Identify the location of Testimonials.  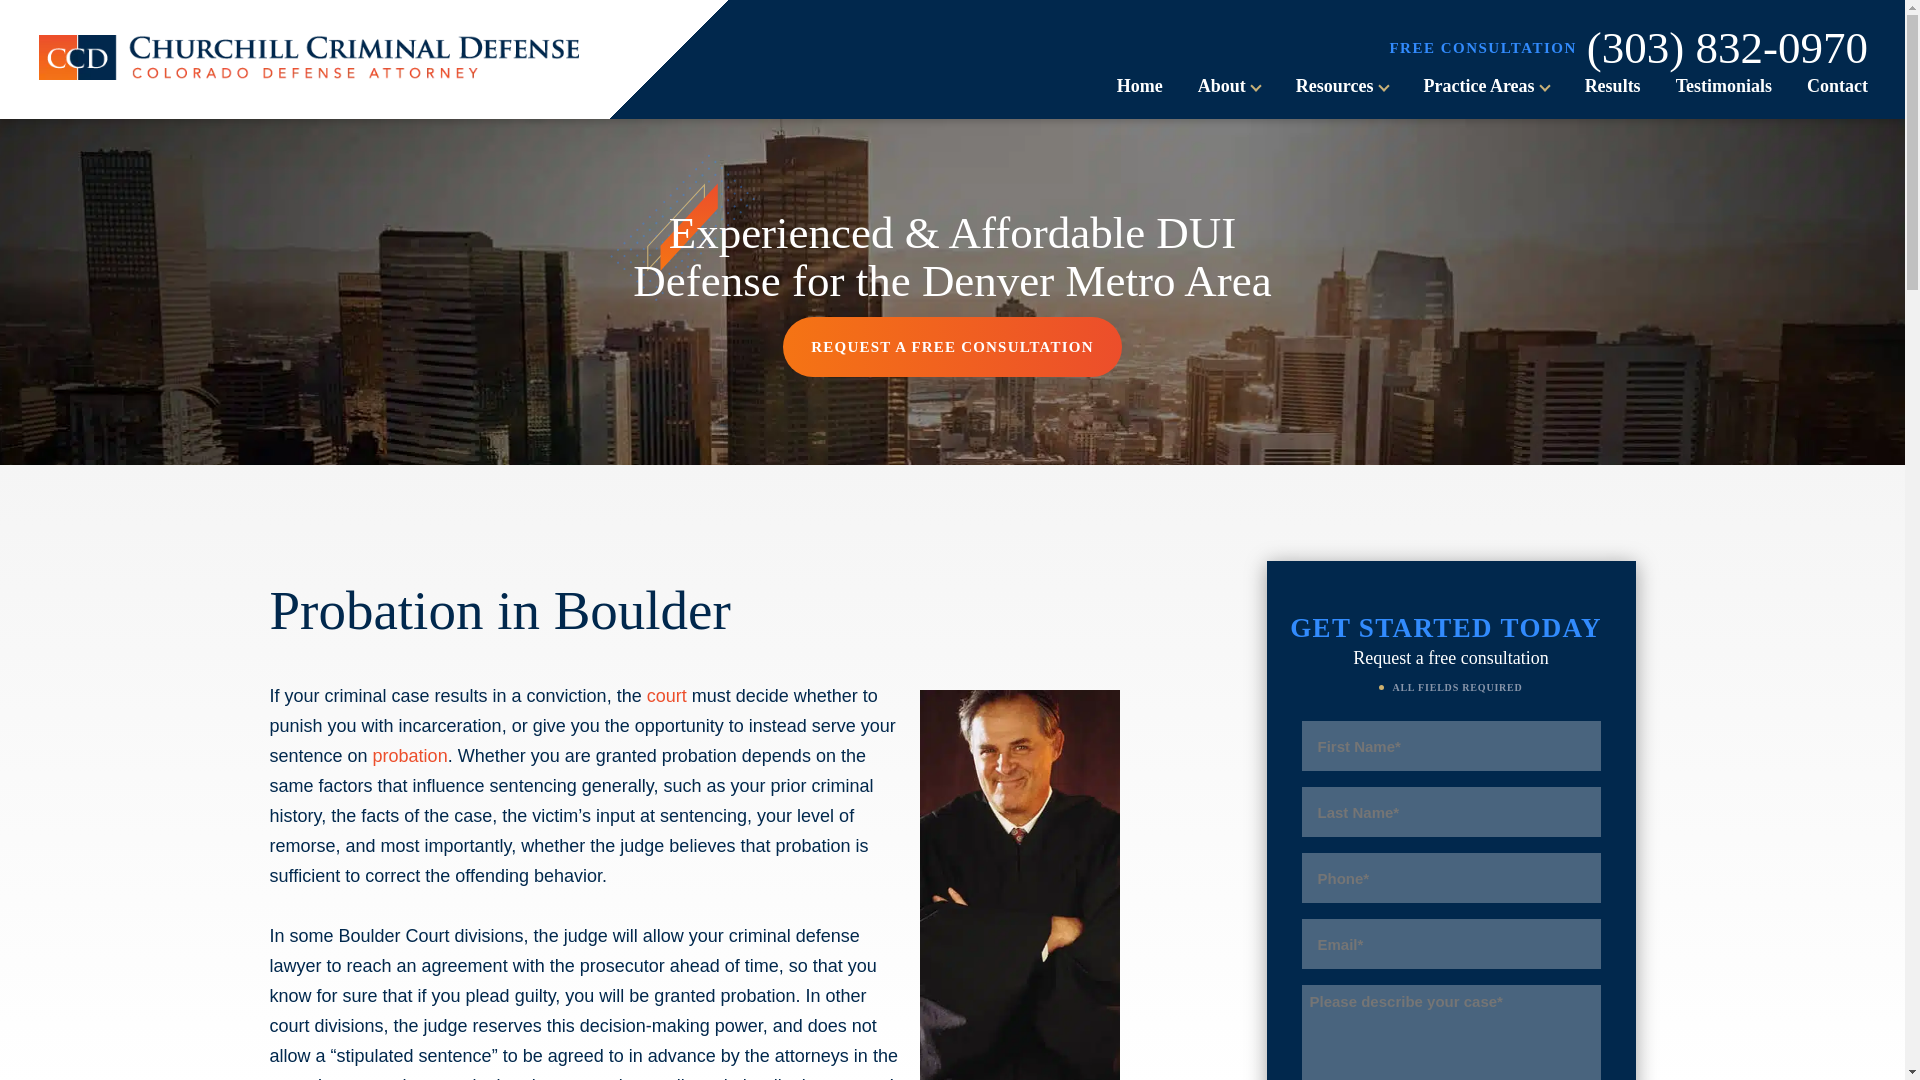
(1724, 86).